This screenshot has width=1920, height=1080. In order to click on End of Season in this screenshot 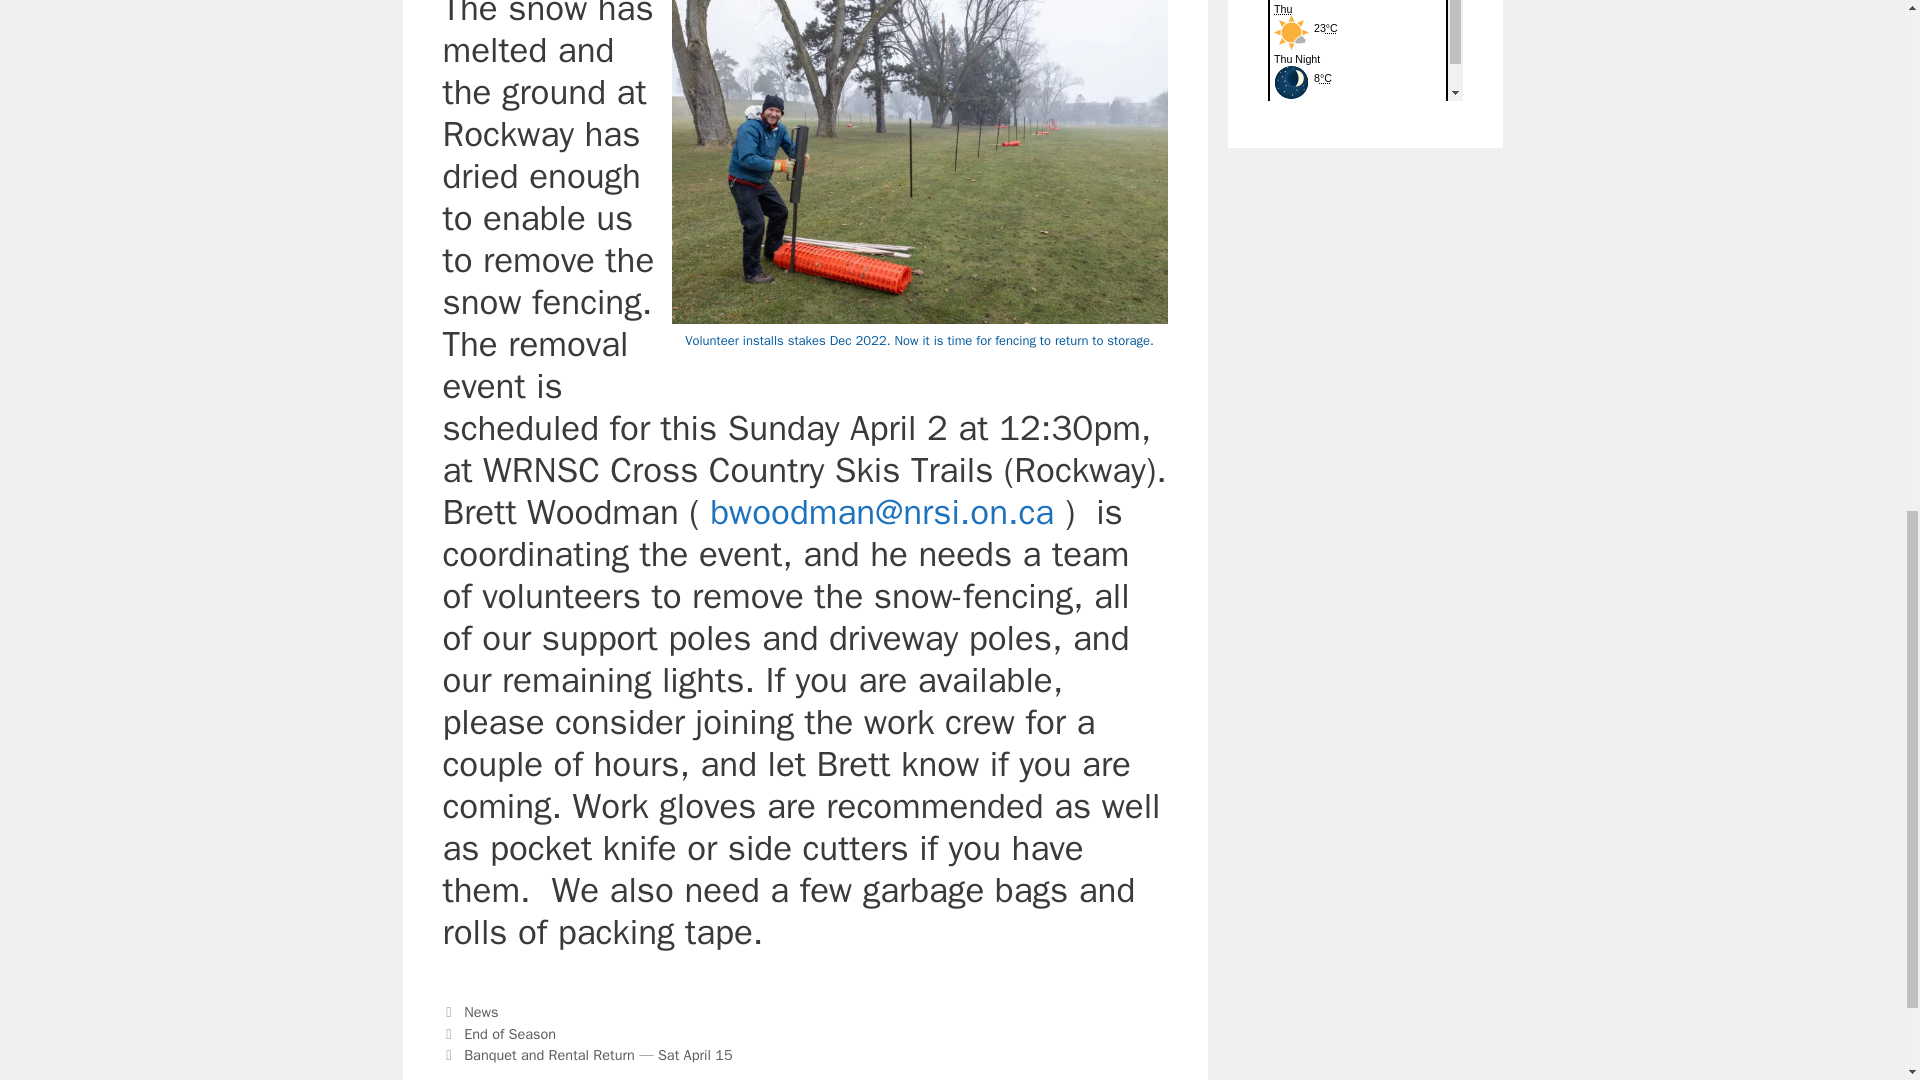, I will do `click(510, 1034)`.